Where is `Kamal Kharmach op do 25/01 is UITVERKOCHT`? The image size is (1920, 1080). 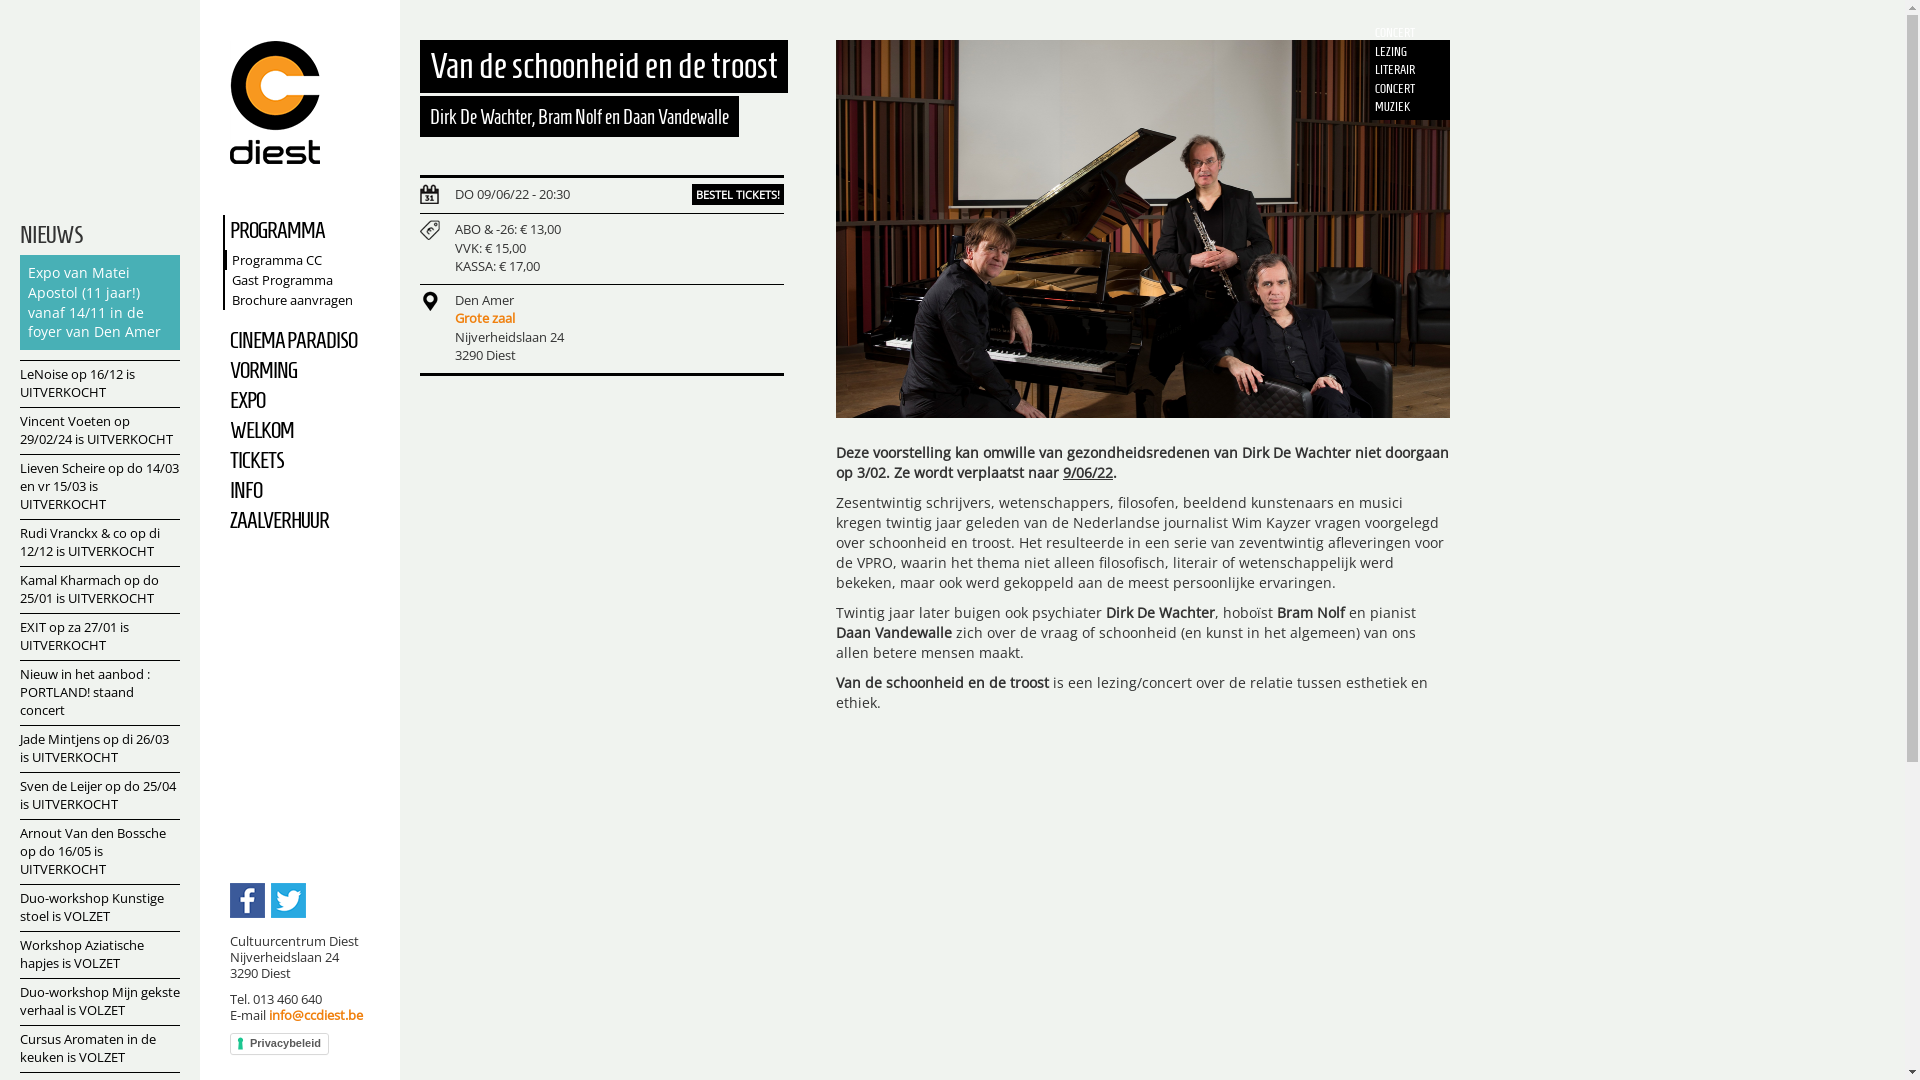 Kamal Kharmach op do 25/01 is UITVERKOCHT is located at coordinates (100, 589).